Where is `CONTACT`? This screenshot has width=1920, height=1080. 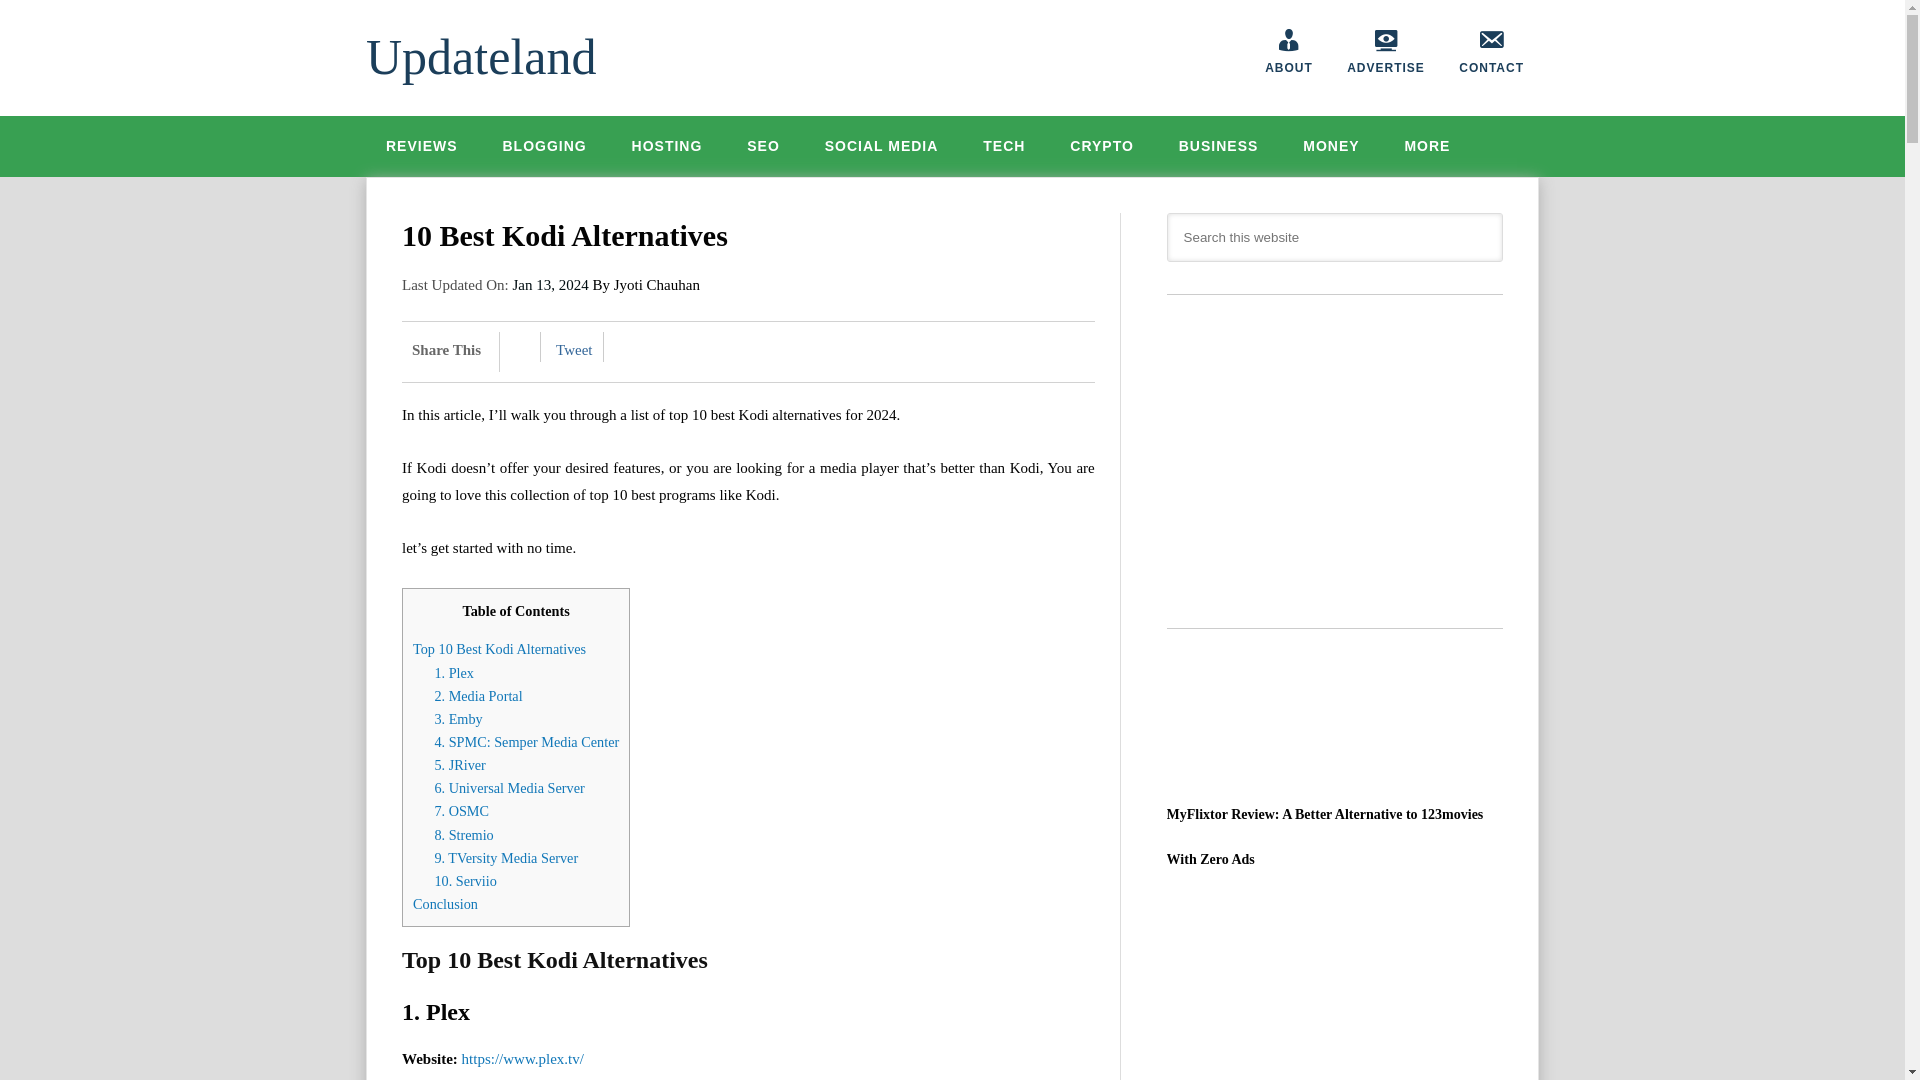
CONTACT is located at coordinates (1491, 50).